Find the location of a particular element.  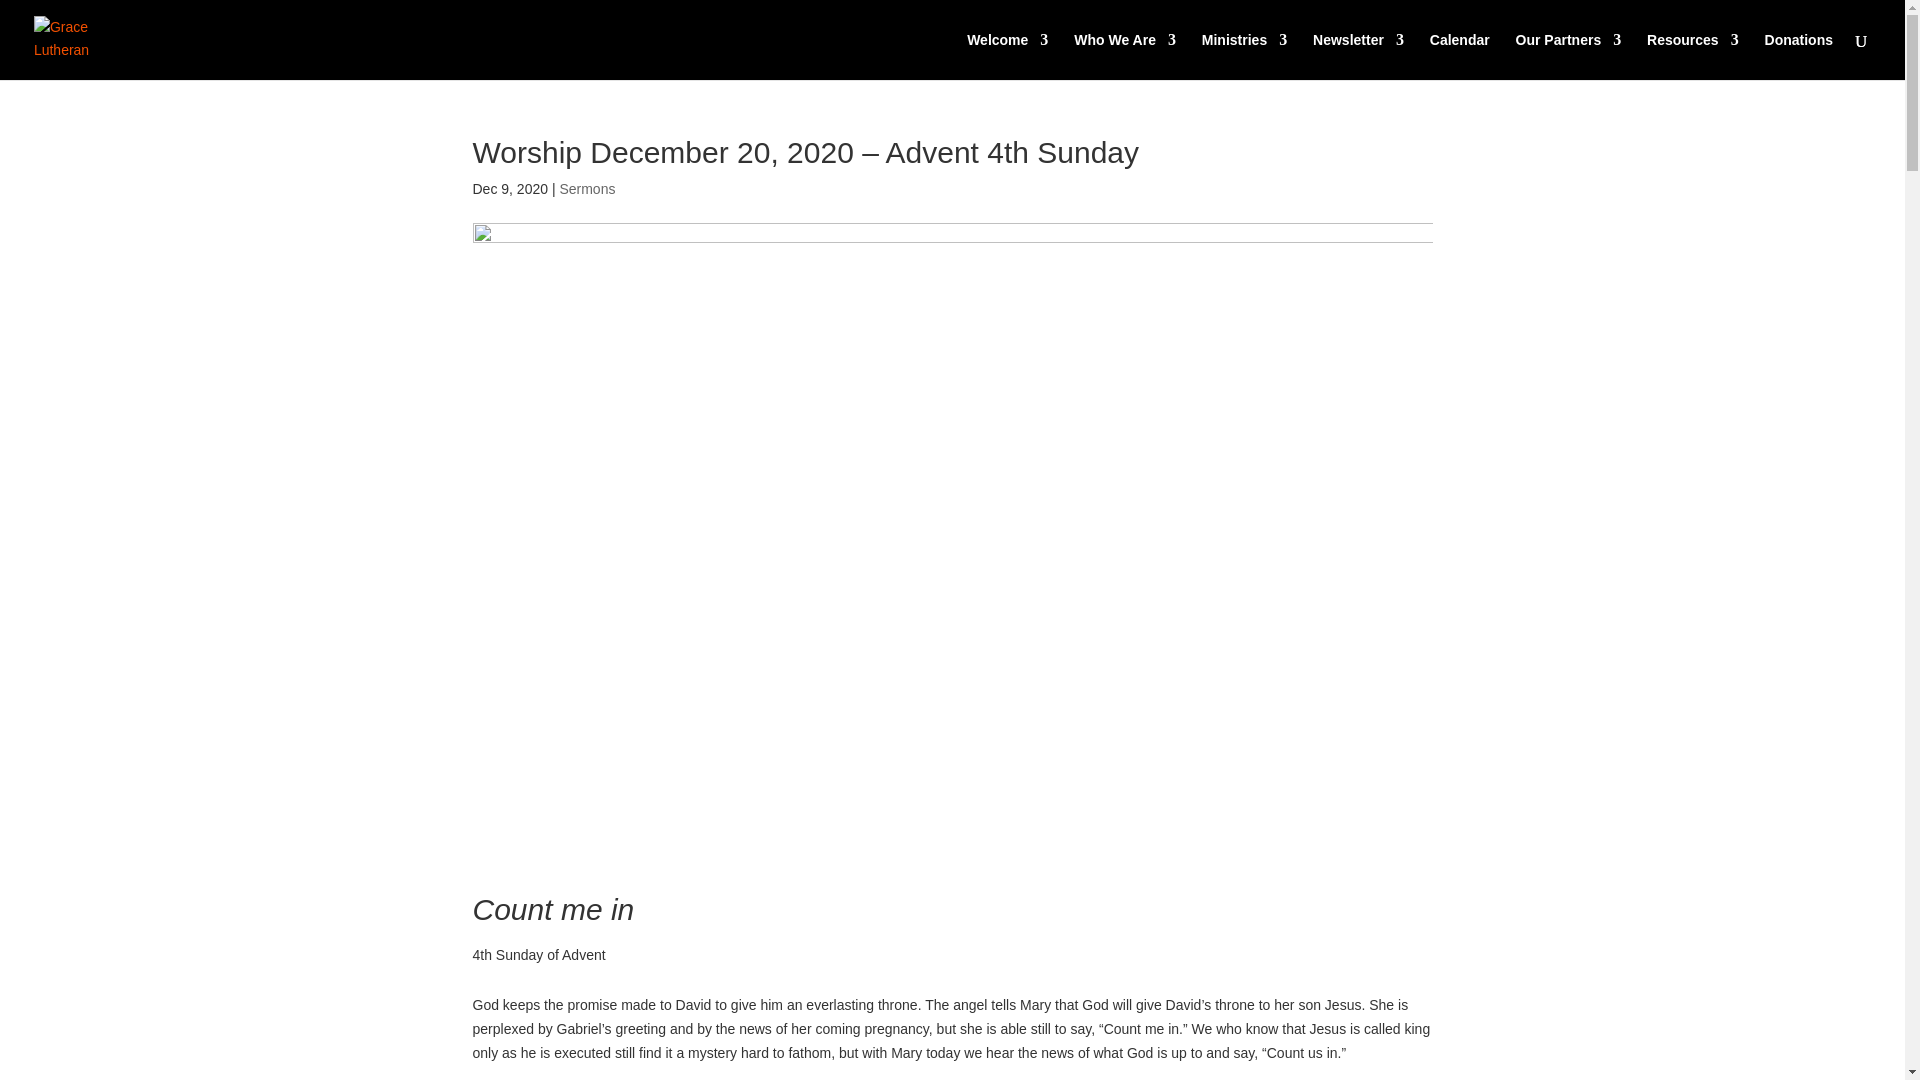

Welcome is located at coordinates (1008, 56).